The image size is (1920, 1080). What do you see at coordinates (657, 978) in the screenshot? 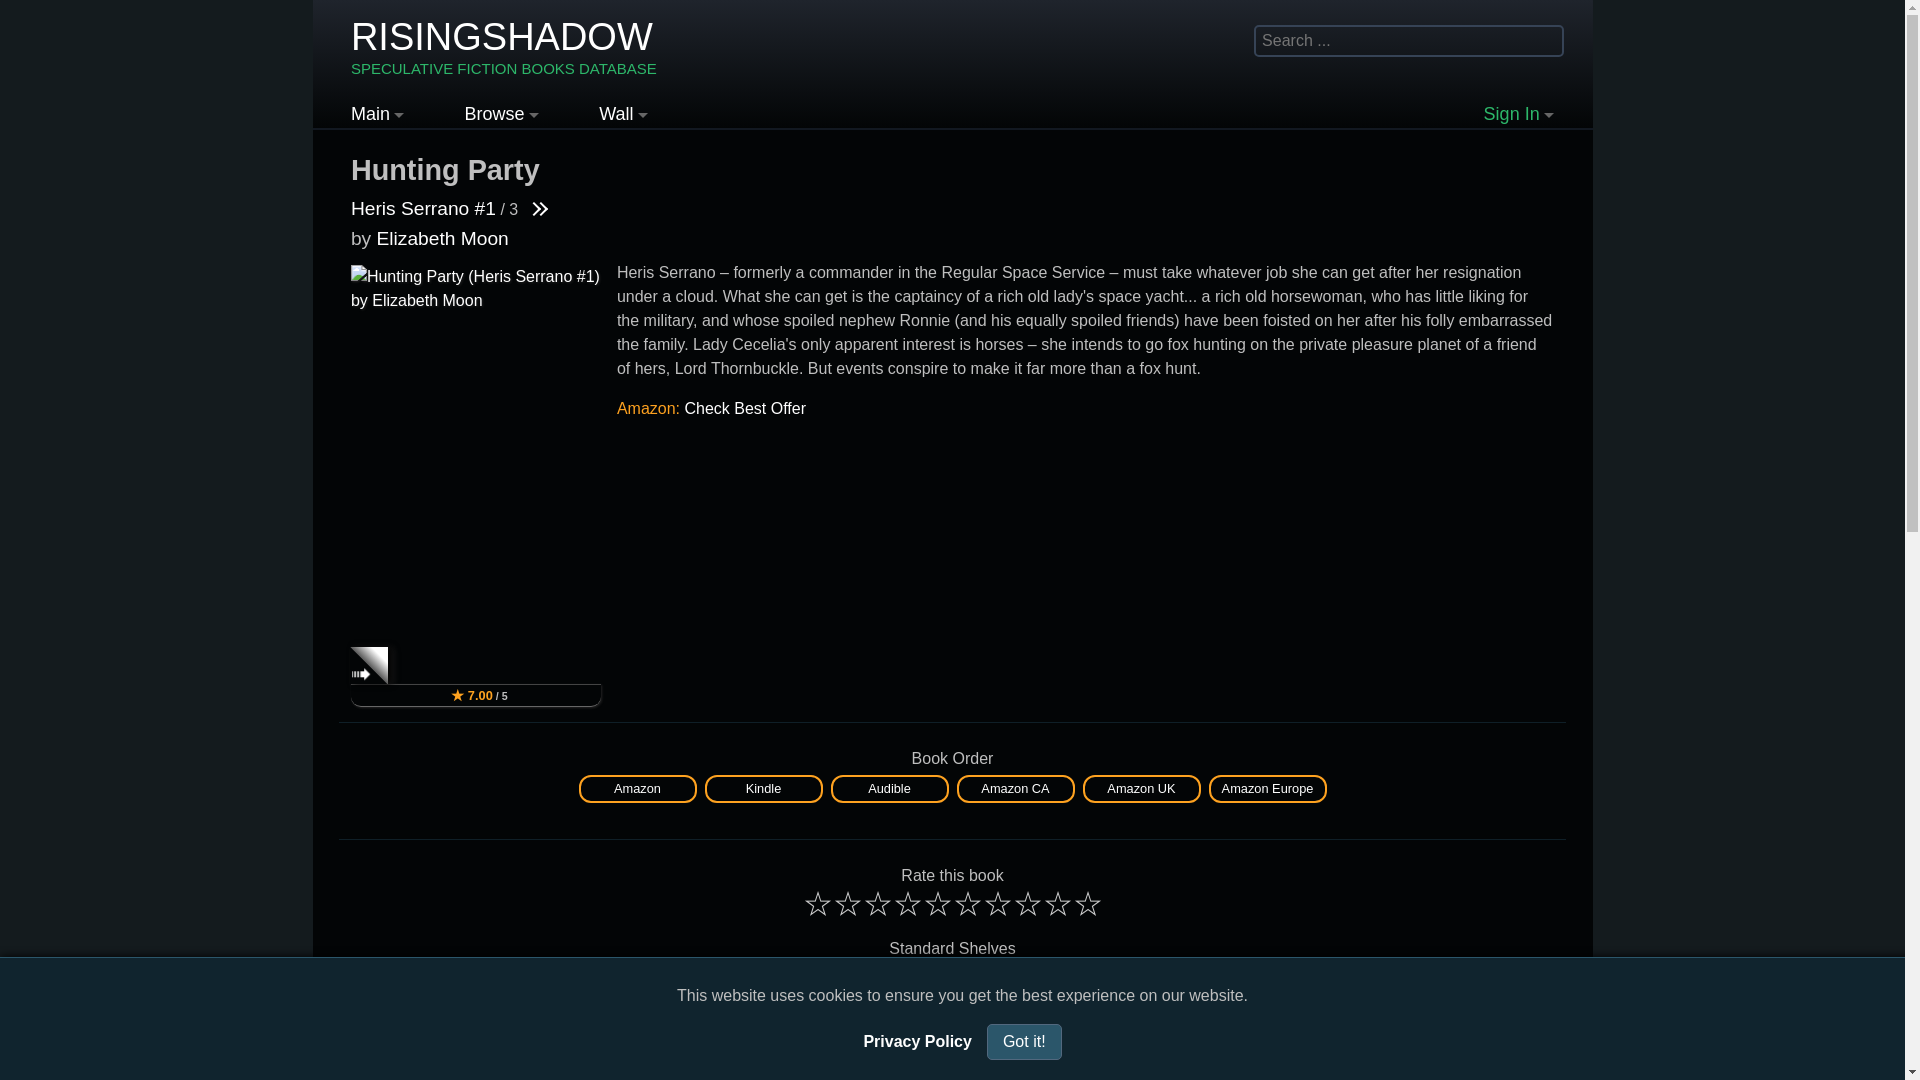
I see `Read` at bounding box center [657, 978].